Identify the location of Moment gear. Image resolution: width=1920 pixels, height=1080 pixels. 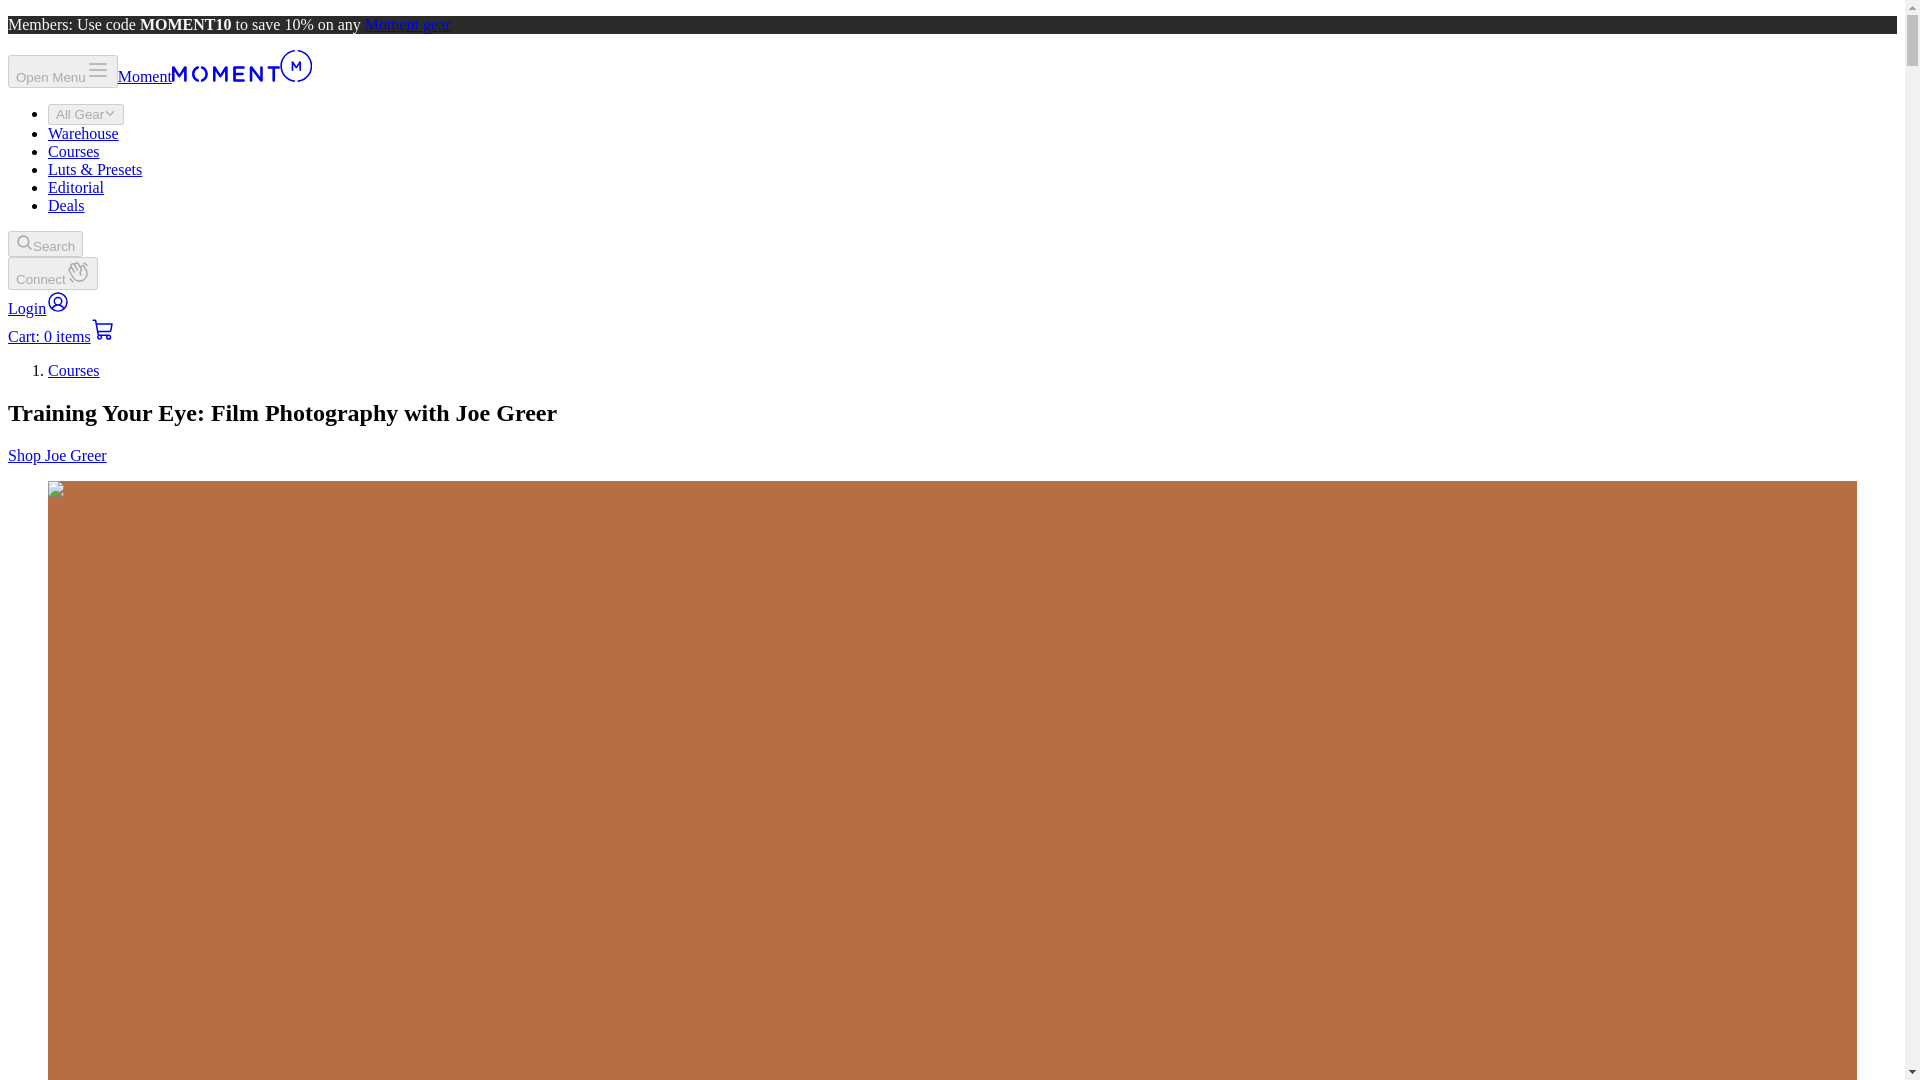
(408, 24).